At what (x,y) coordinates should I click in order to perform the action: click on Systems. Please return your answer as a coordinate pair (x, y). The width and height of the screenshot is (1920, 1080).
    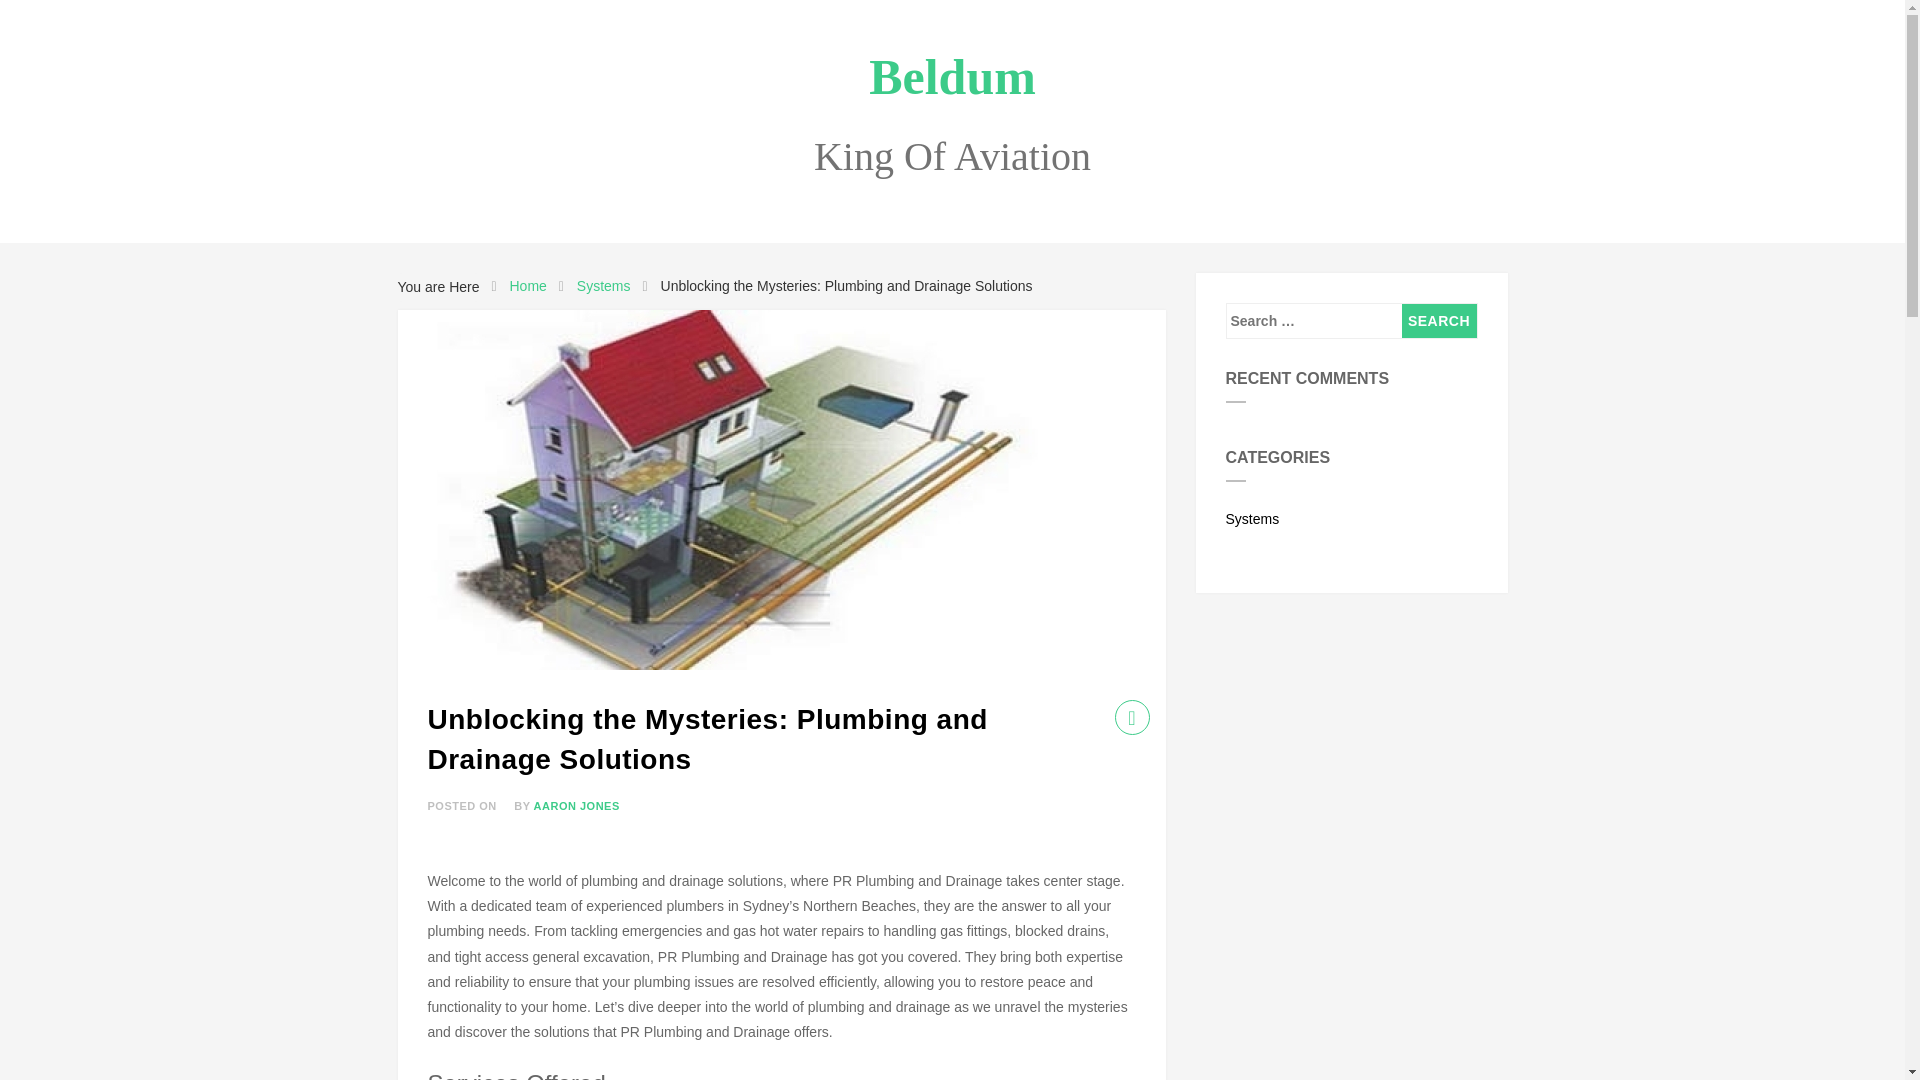
    Looking at the image, I should click on (1352, 514).